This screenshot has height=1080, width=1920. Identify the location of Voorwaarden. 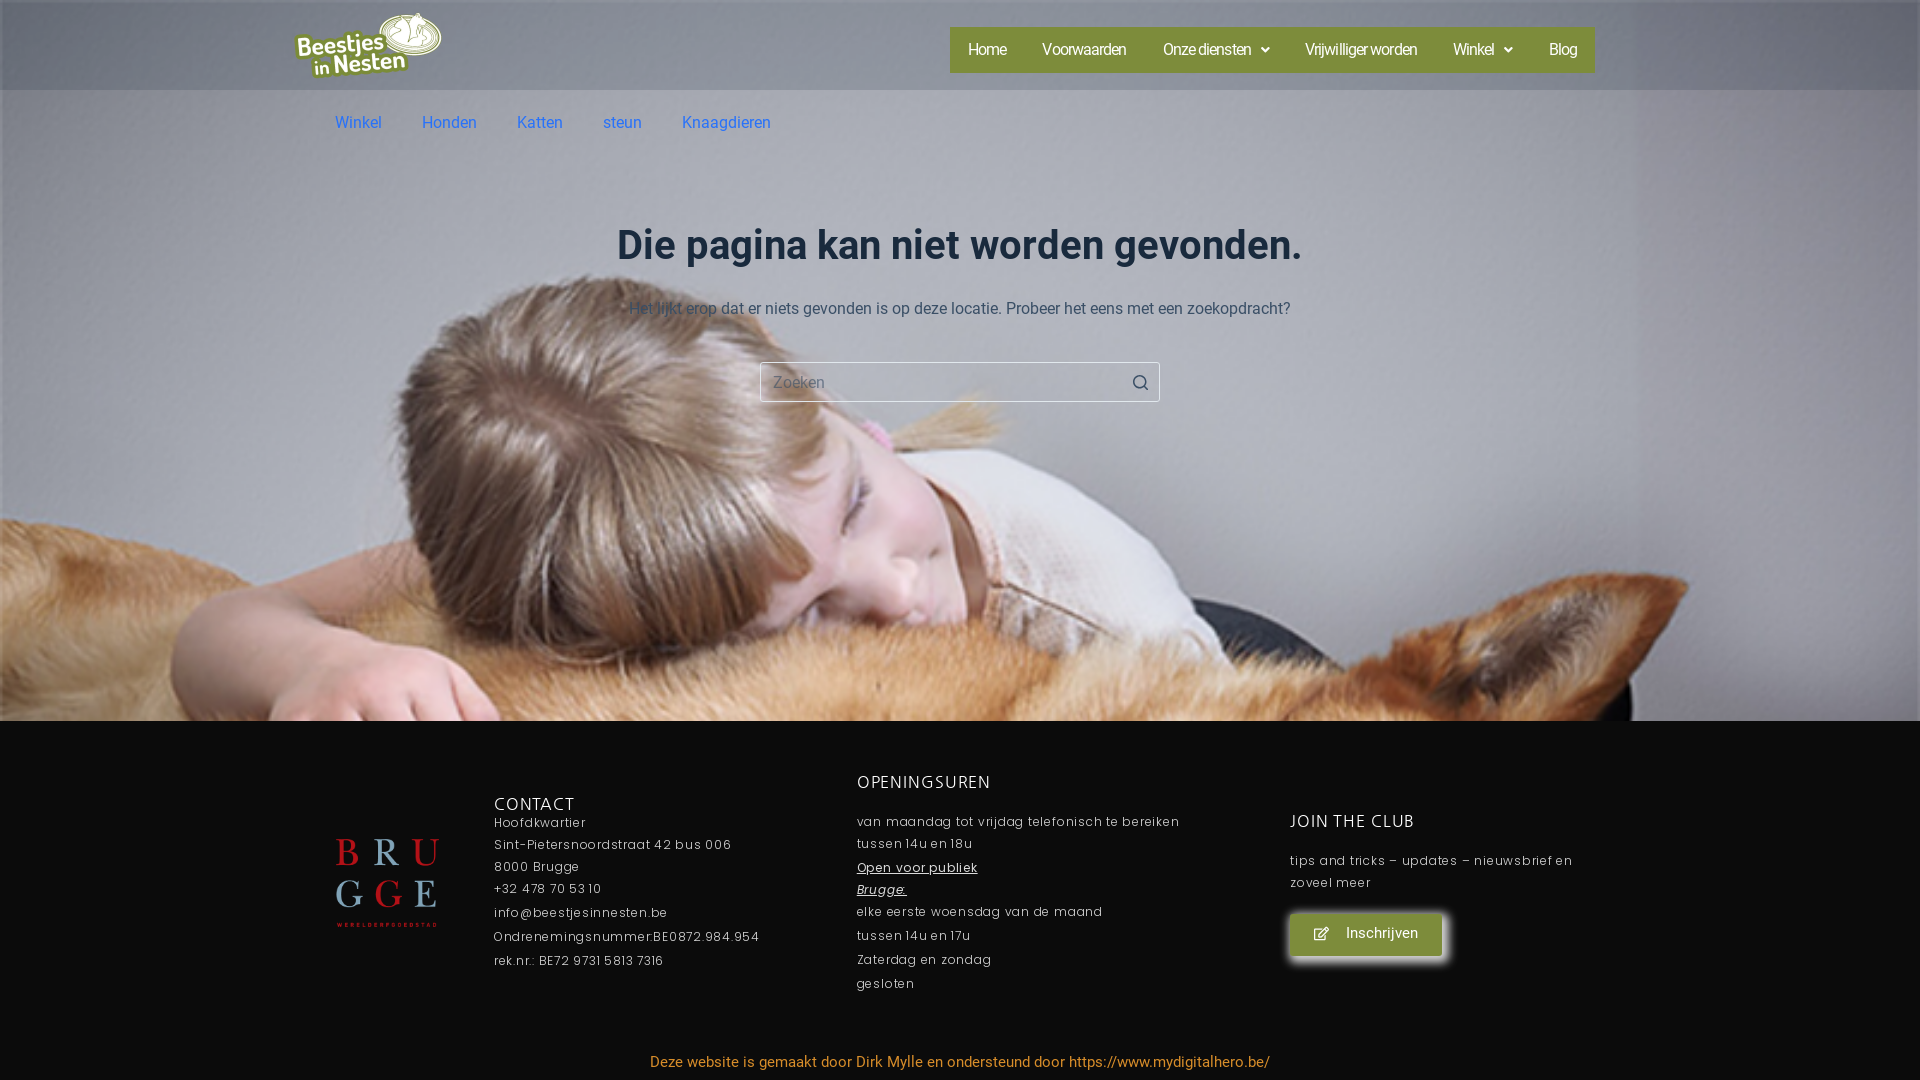
(1084, 50).